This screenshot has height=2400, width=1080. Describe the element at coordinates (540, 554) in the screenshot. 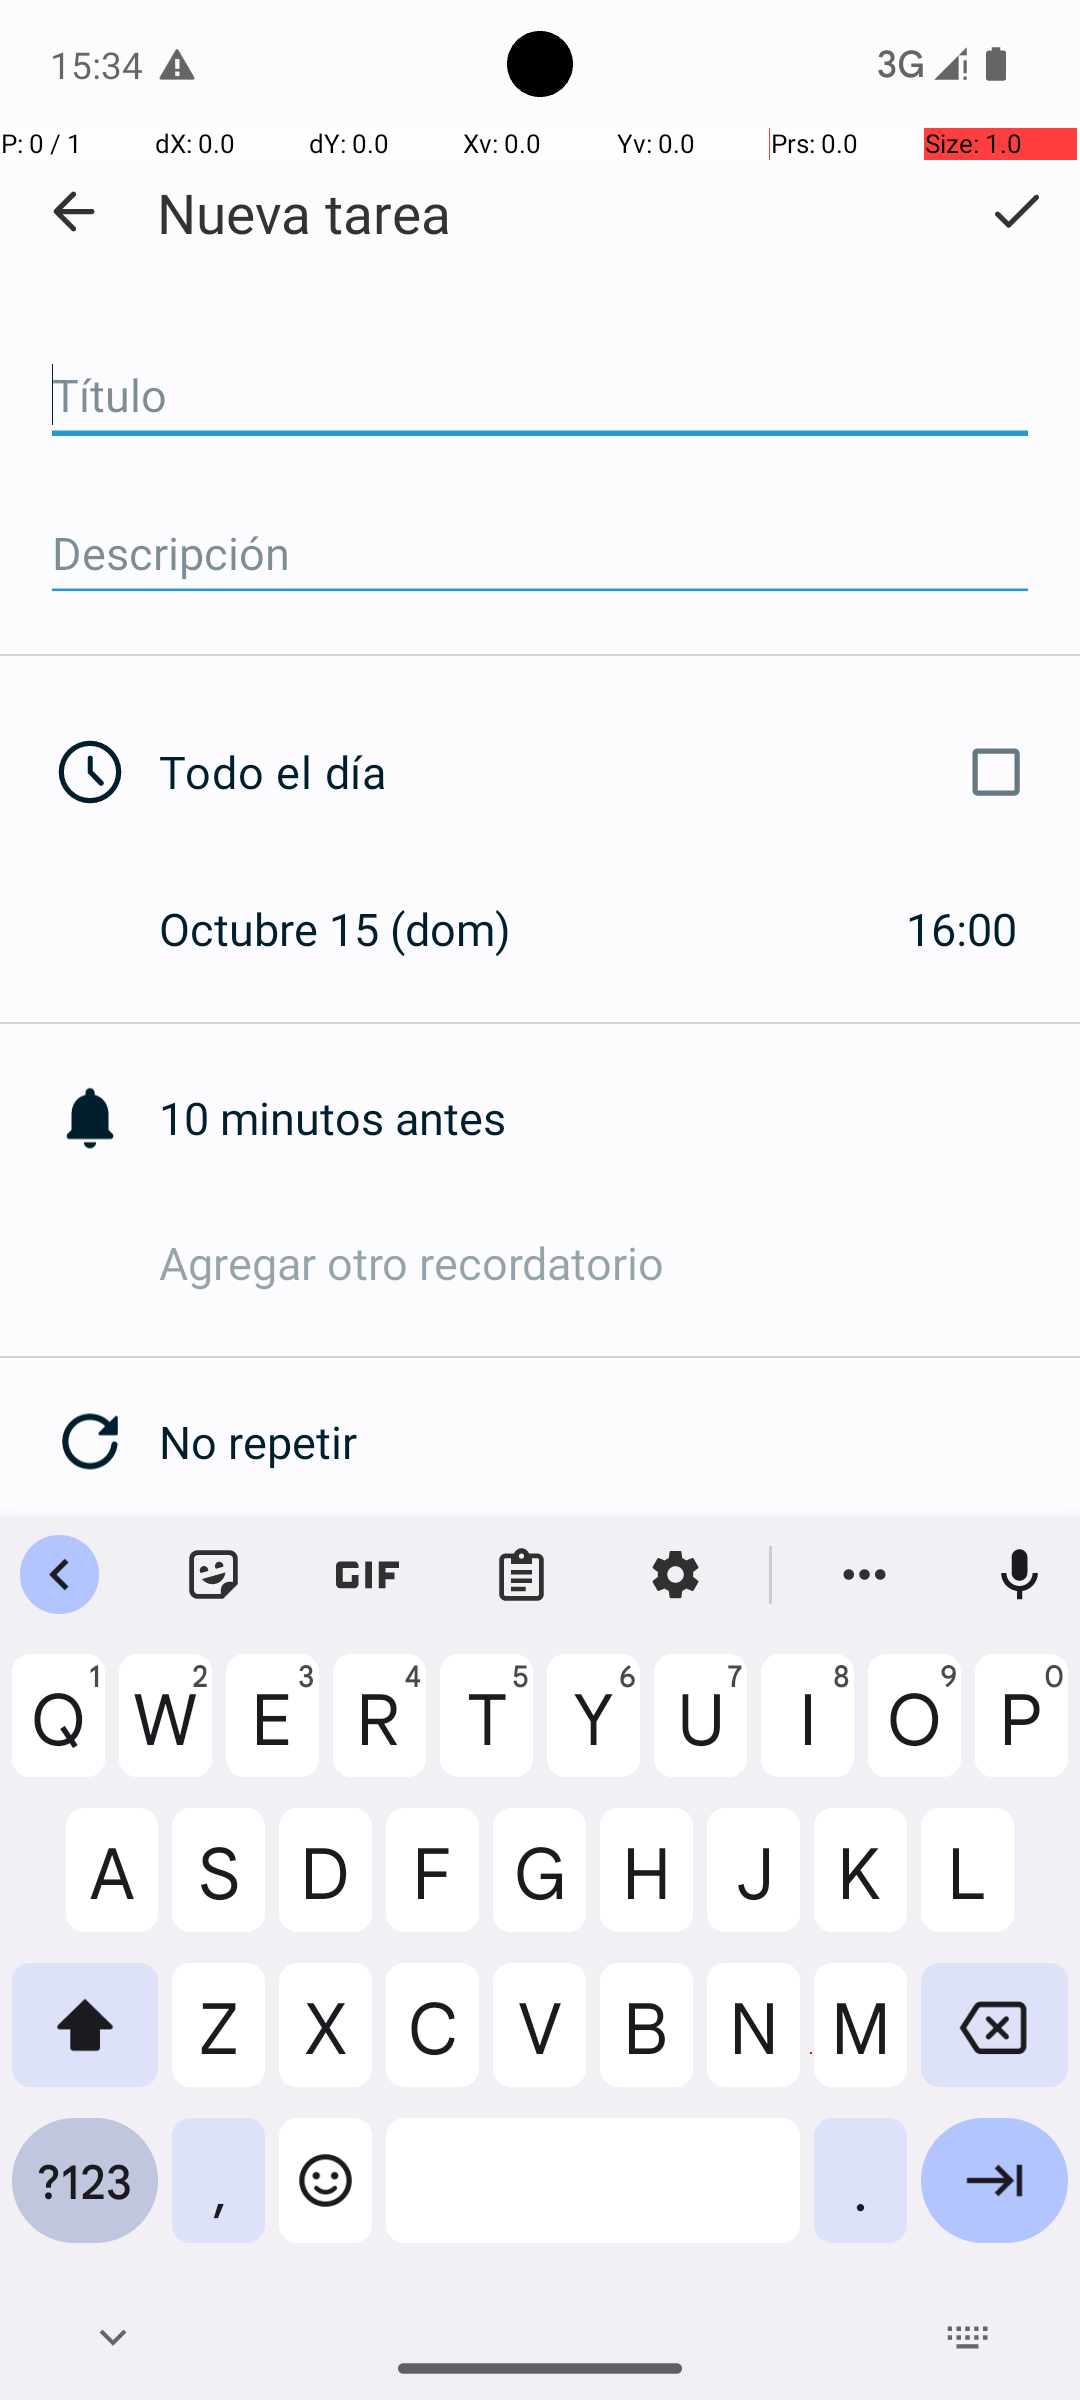

I see `Descripción` at that location.